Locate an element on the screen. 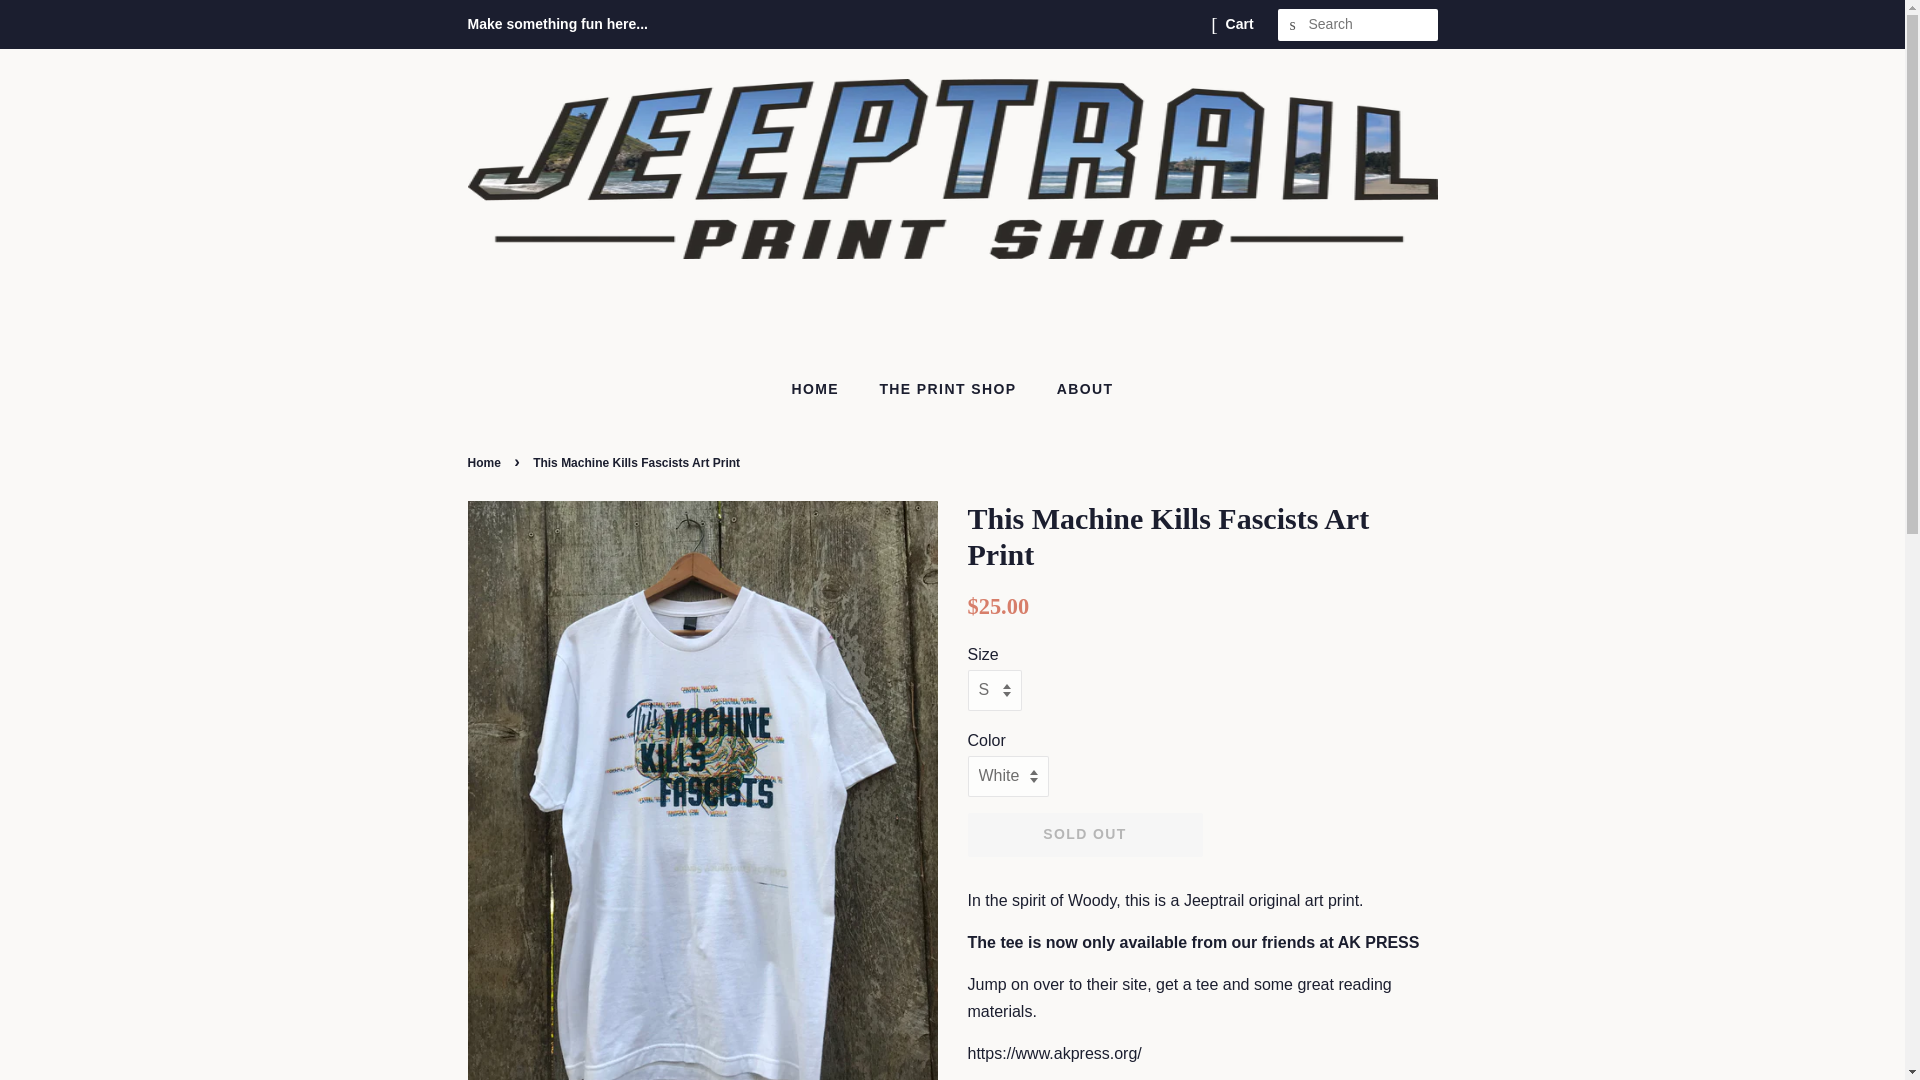  HOME is located at coordinates (824, 390).